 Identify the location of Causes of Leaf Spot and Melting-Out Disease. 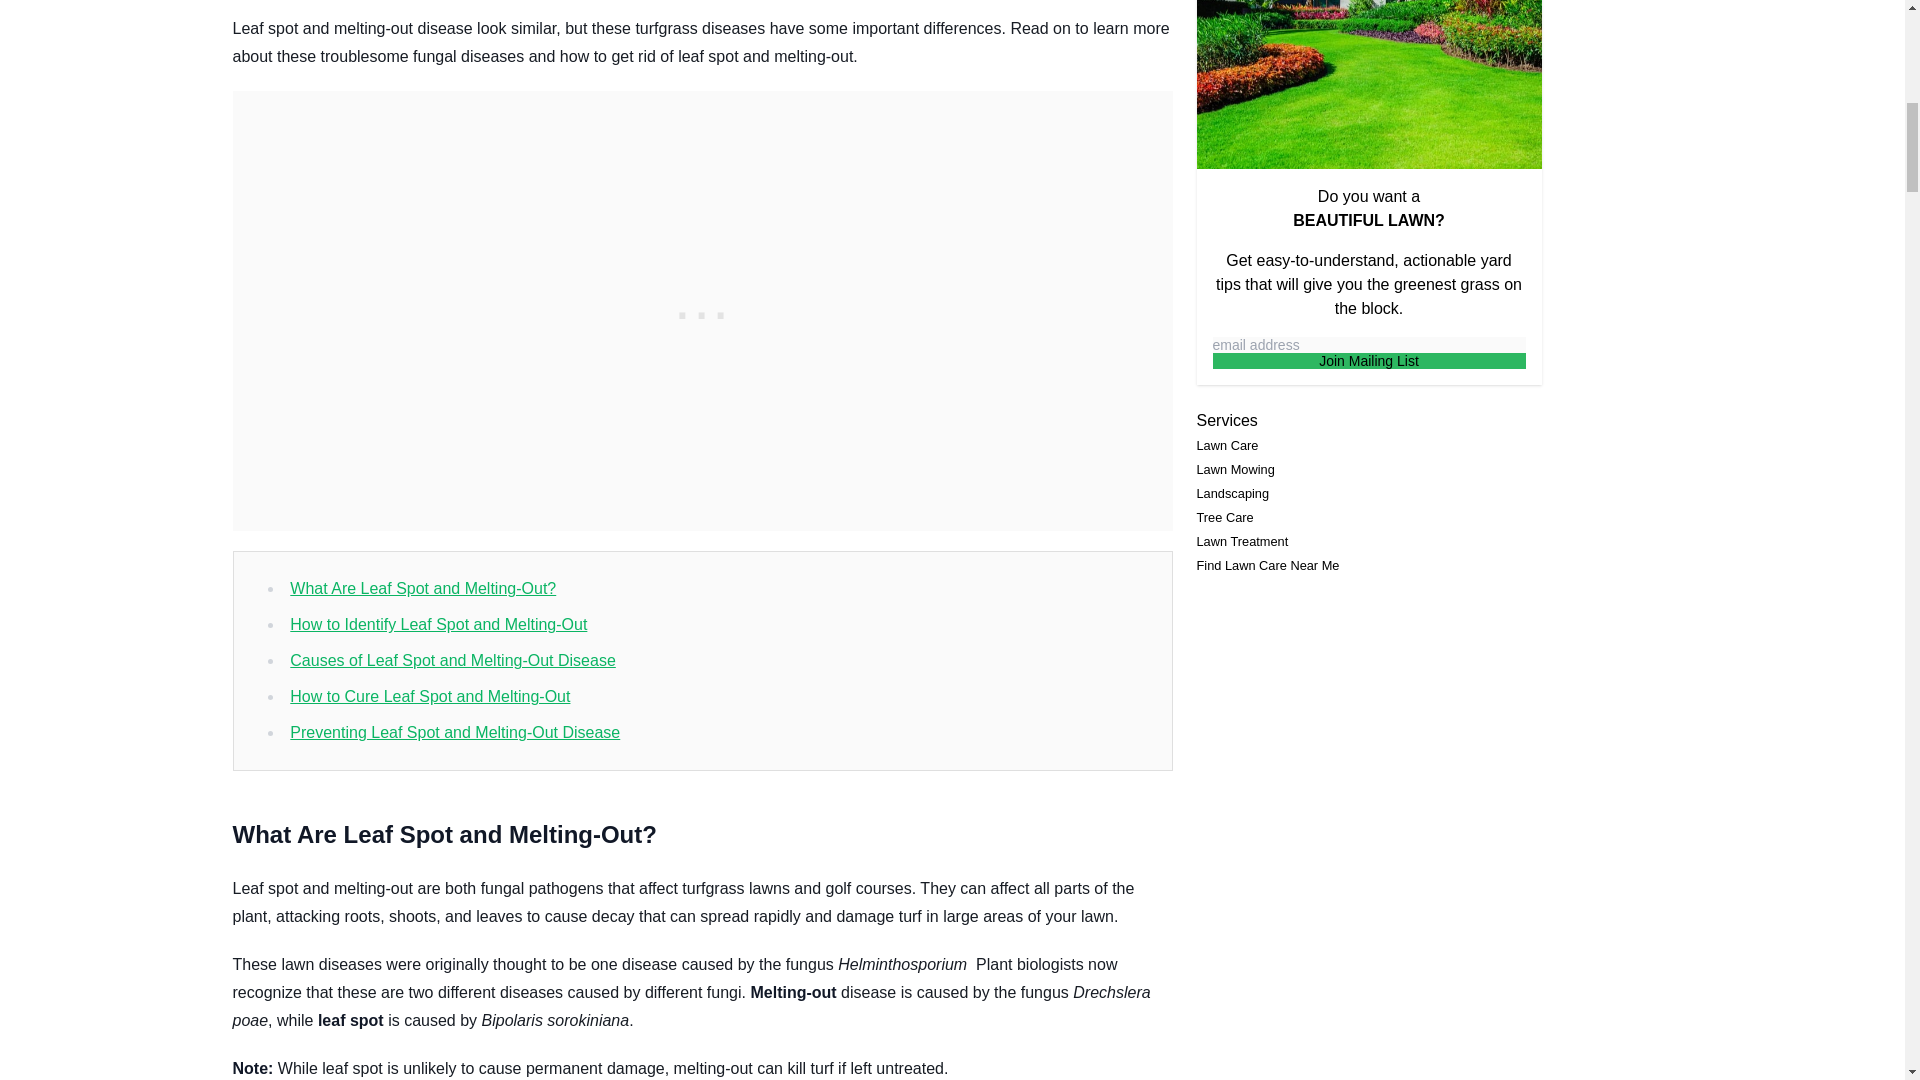
(452, 660).